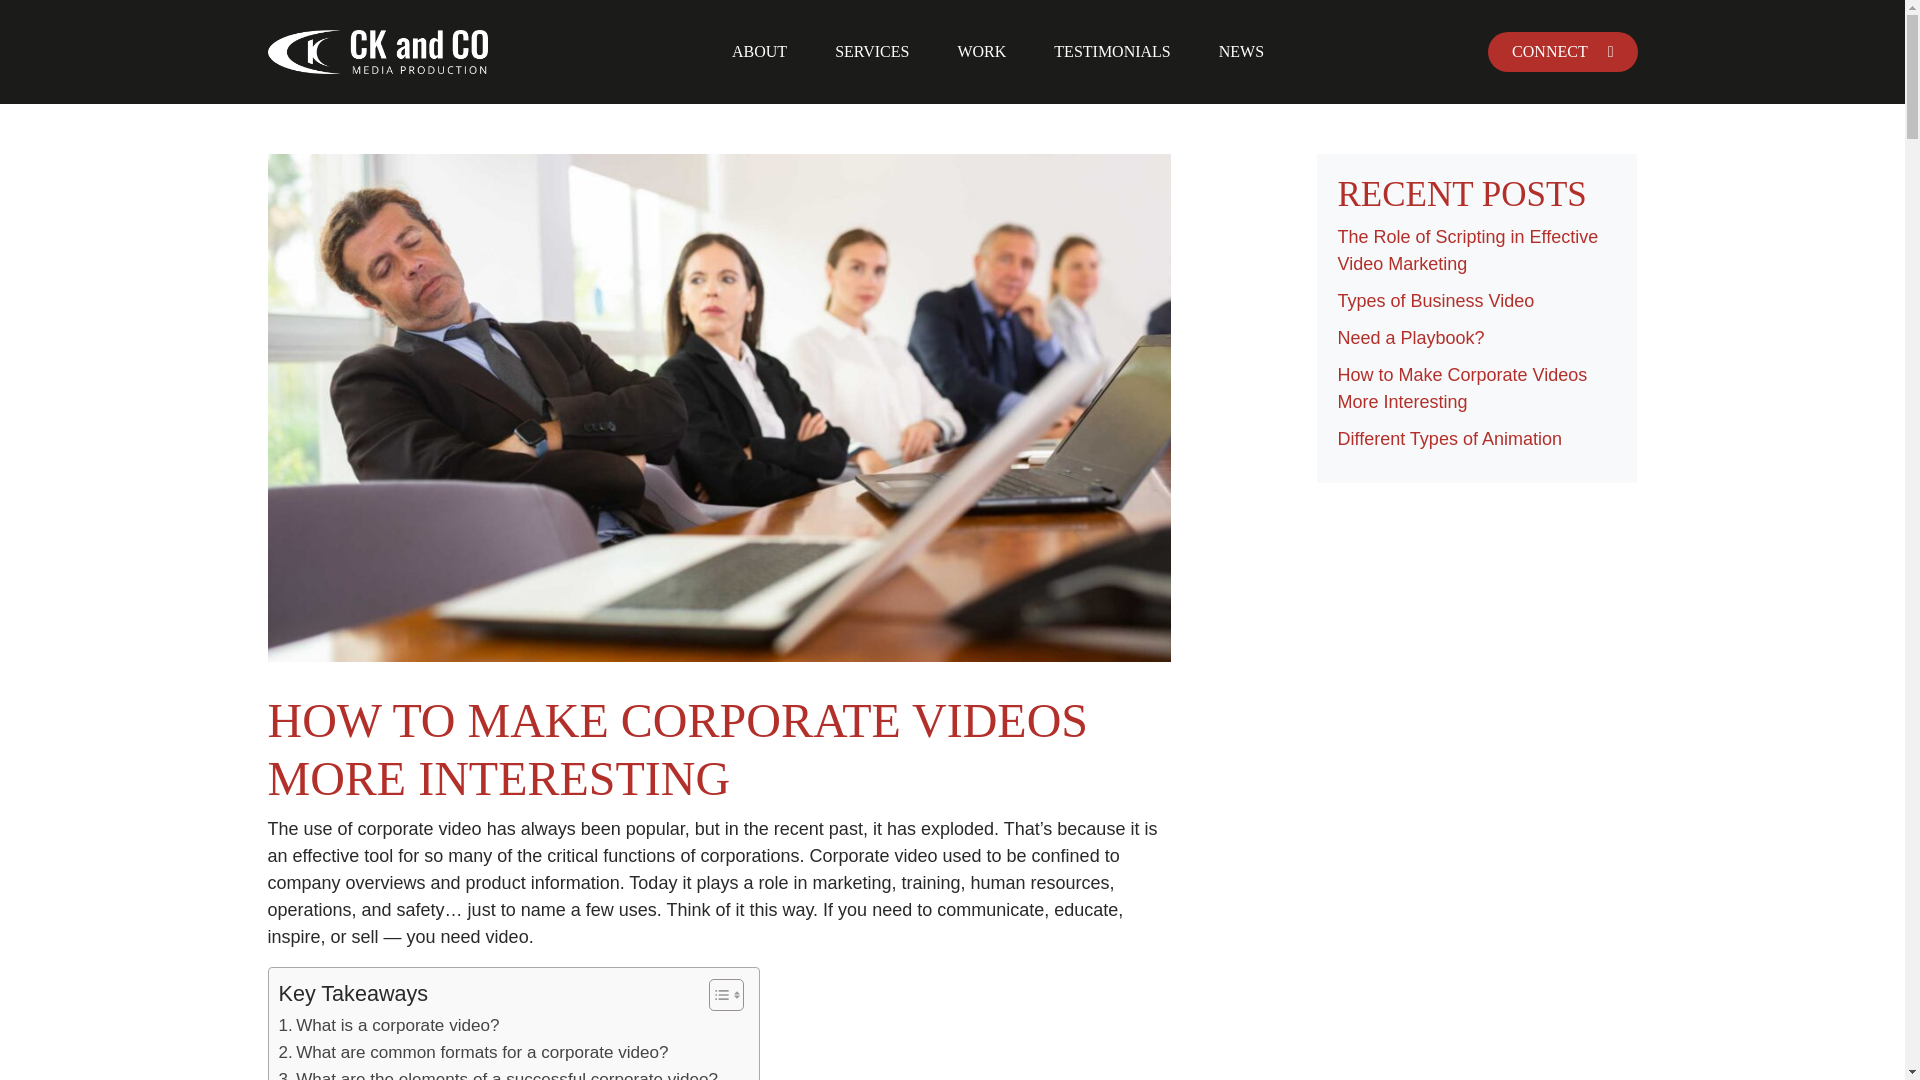 The height and width of the screenshot is (1080, 1920). What do you see at coordinates (981, 52) in the screenshot?
I see `WORK` at bounding box center [981, 52].